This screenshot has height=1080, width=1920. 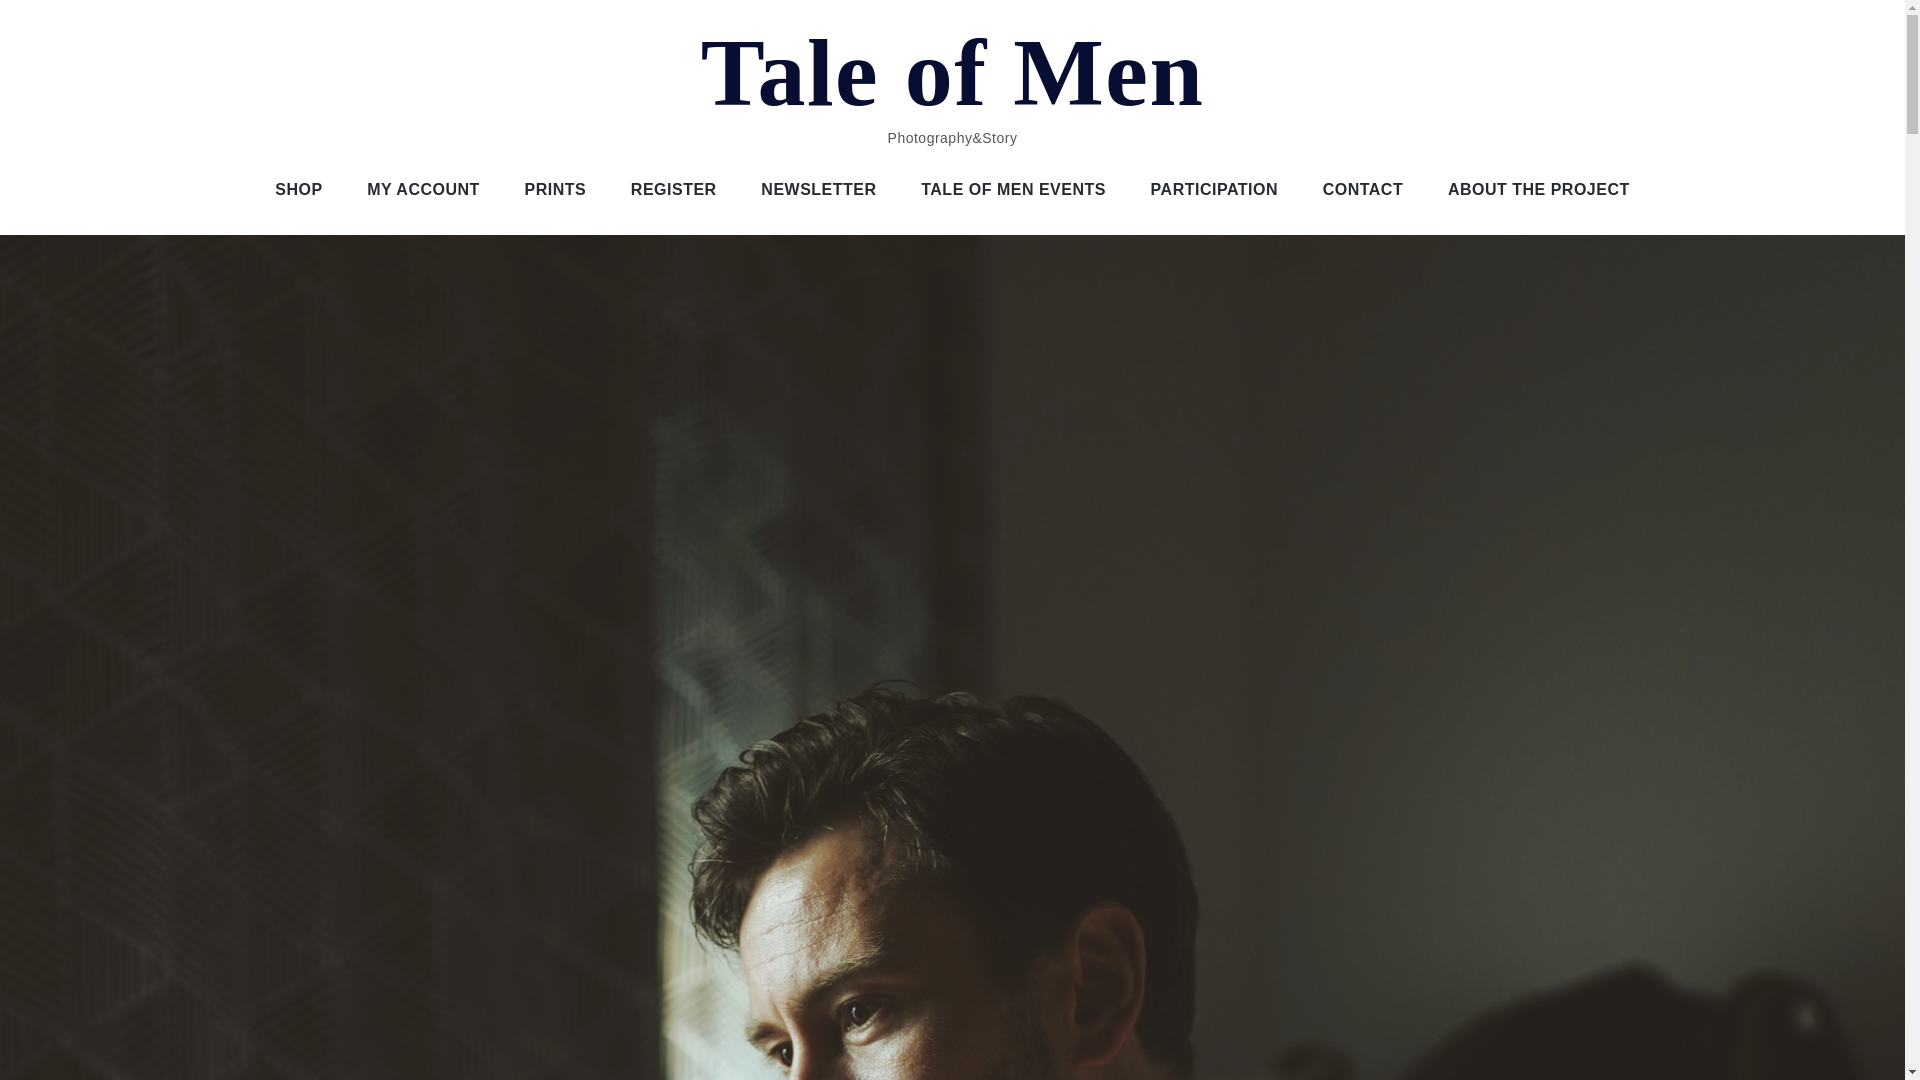 What do you see at coordinates (1364, 190) in the screenshot?
I see `CONTACT` at bounding box center [1364, 190].